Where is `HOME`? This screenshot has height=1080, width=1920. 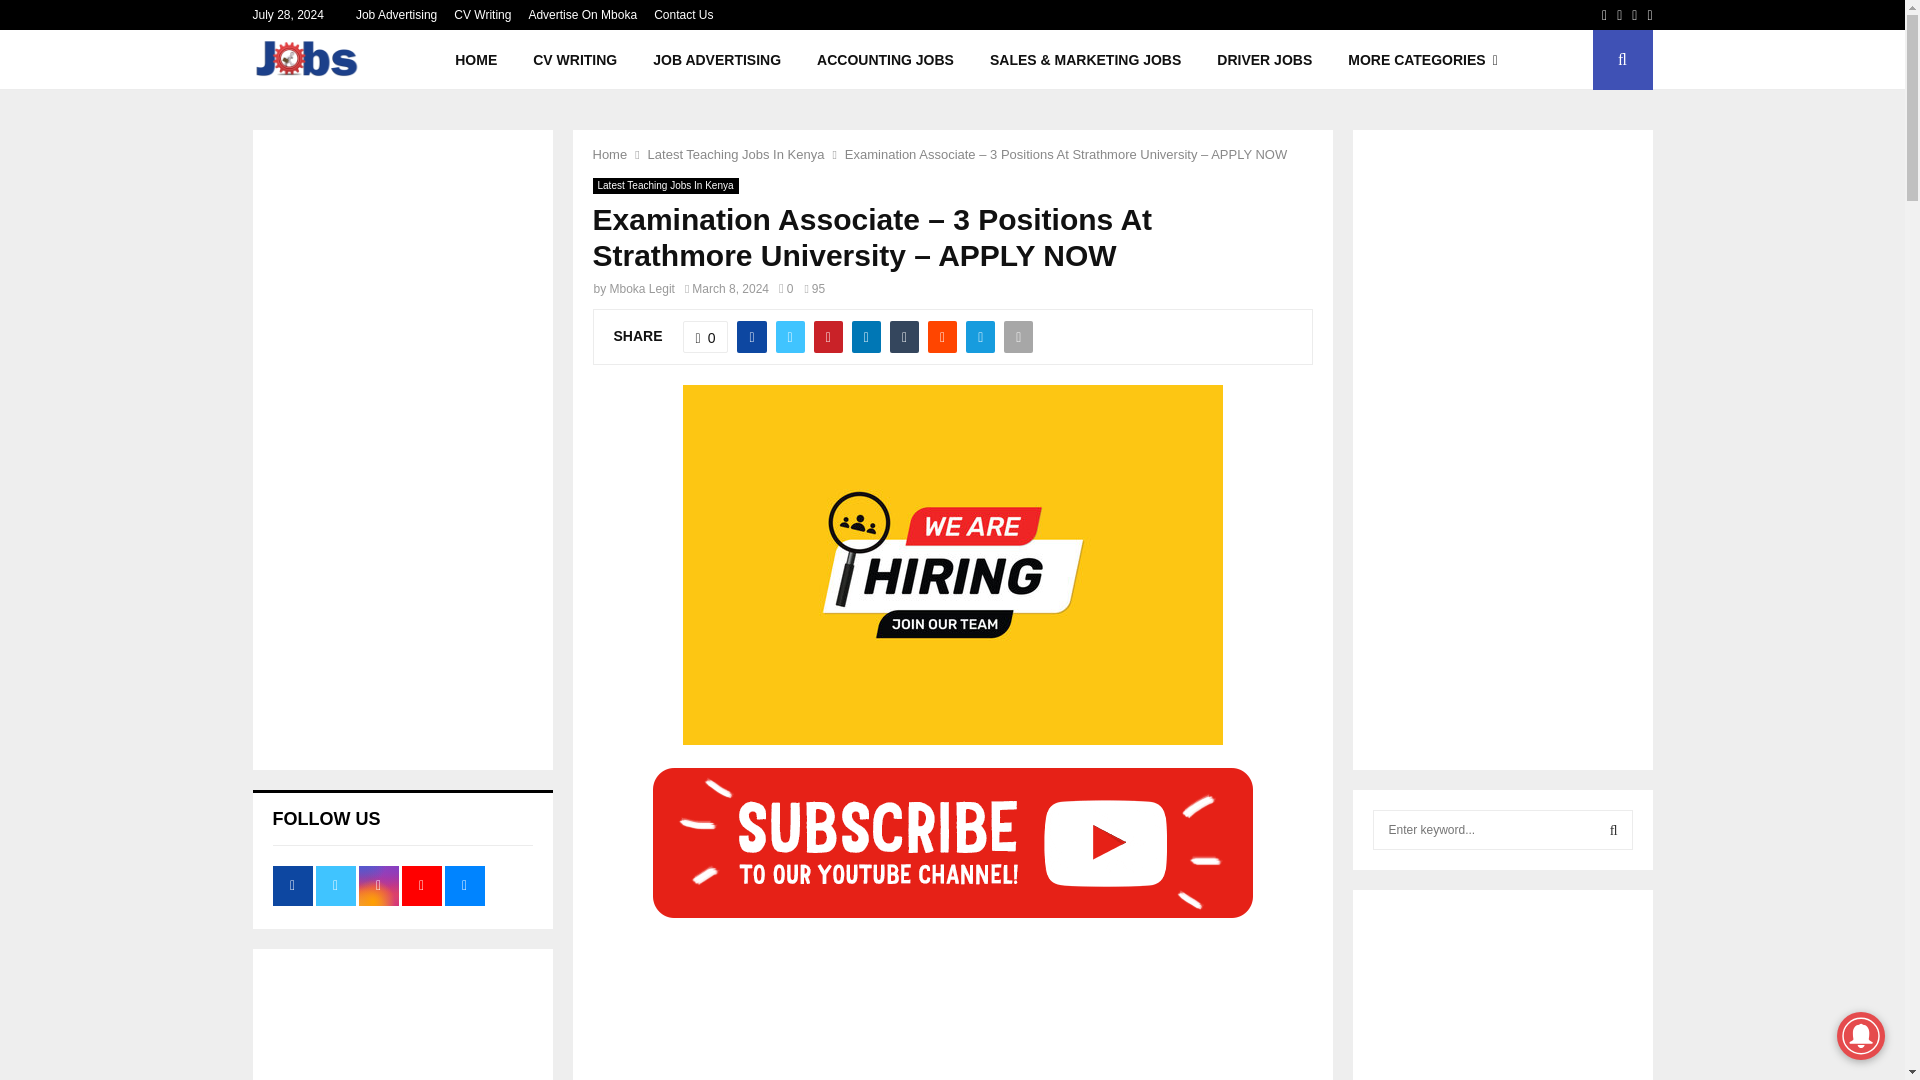 HOME is located at coordinates (476, 60).